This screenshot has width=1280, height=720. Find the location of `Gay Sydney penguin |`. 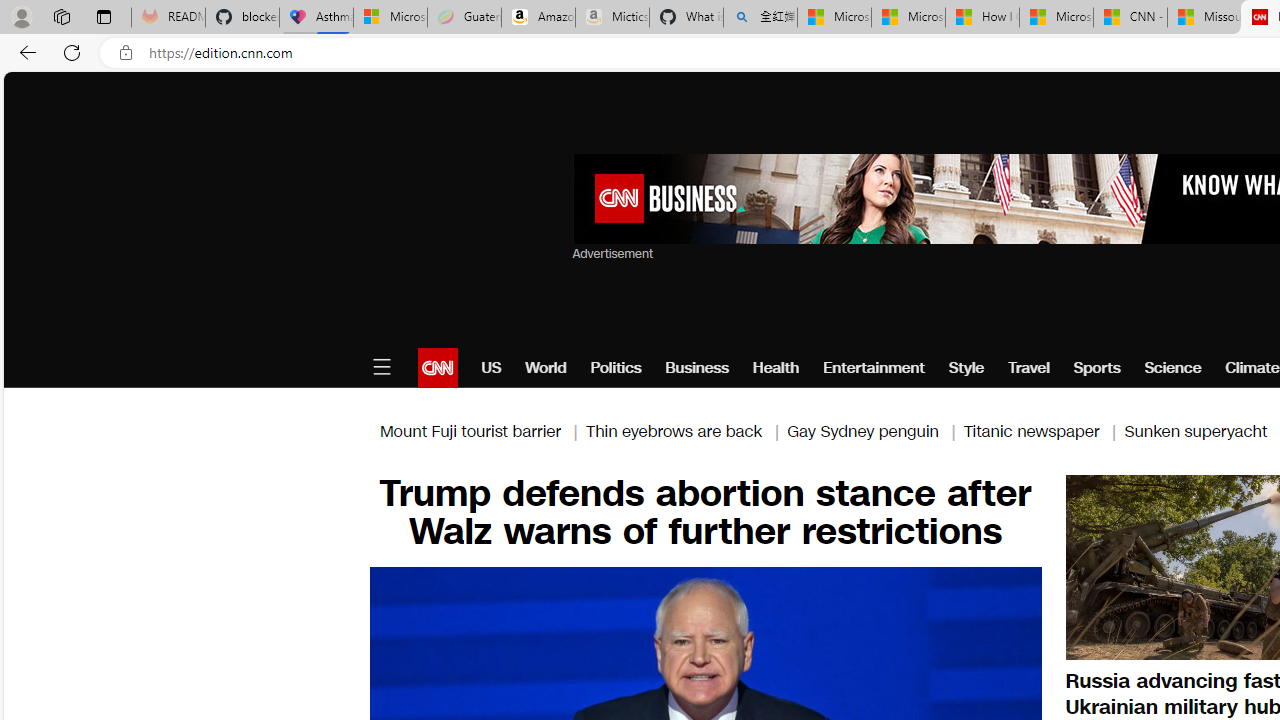

Gay Sydney penguin | is located at coordinates (875, 430).